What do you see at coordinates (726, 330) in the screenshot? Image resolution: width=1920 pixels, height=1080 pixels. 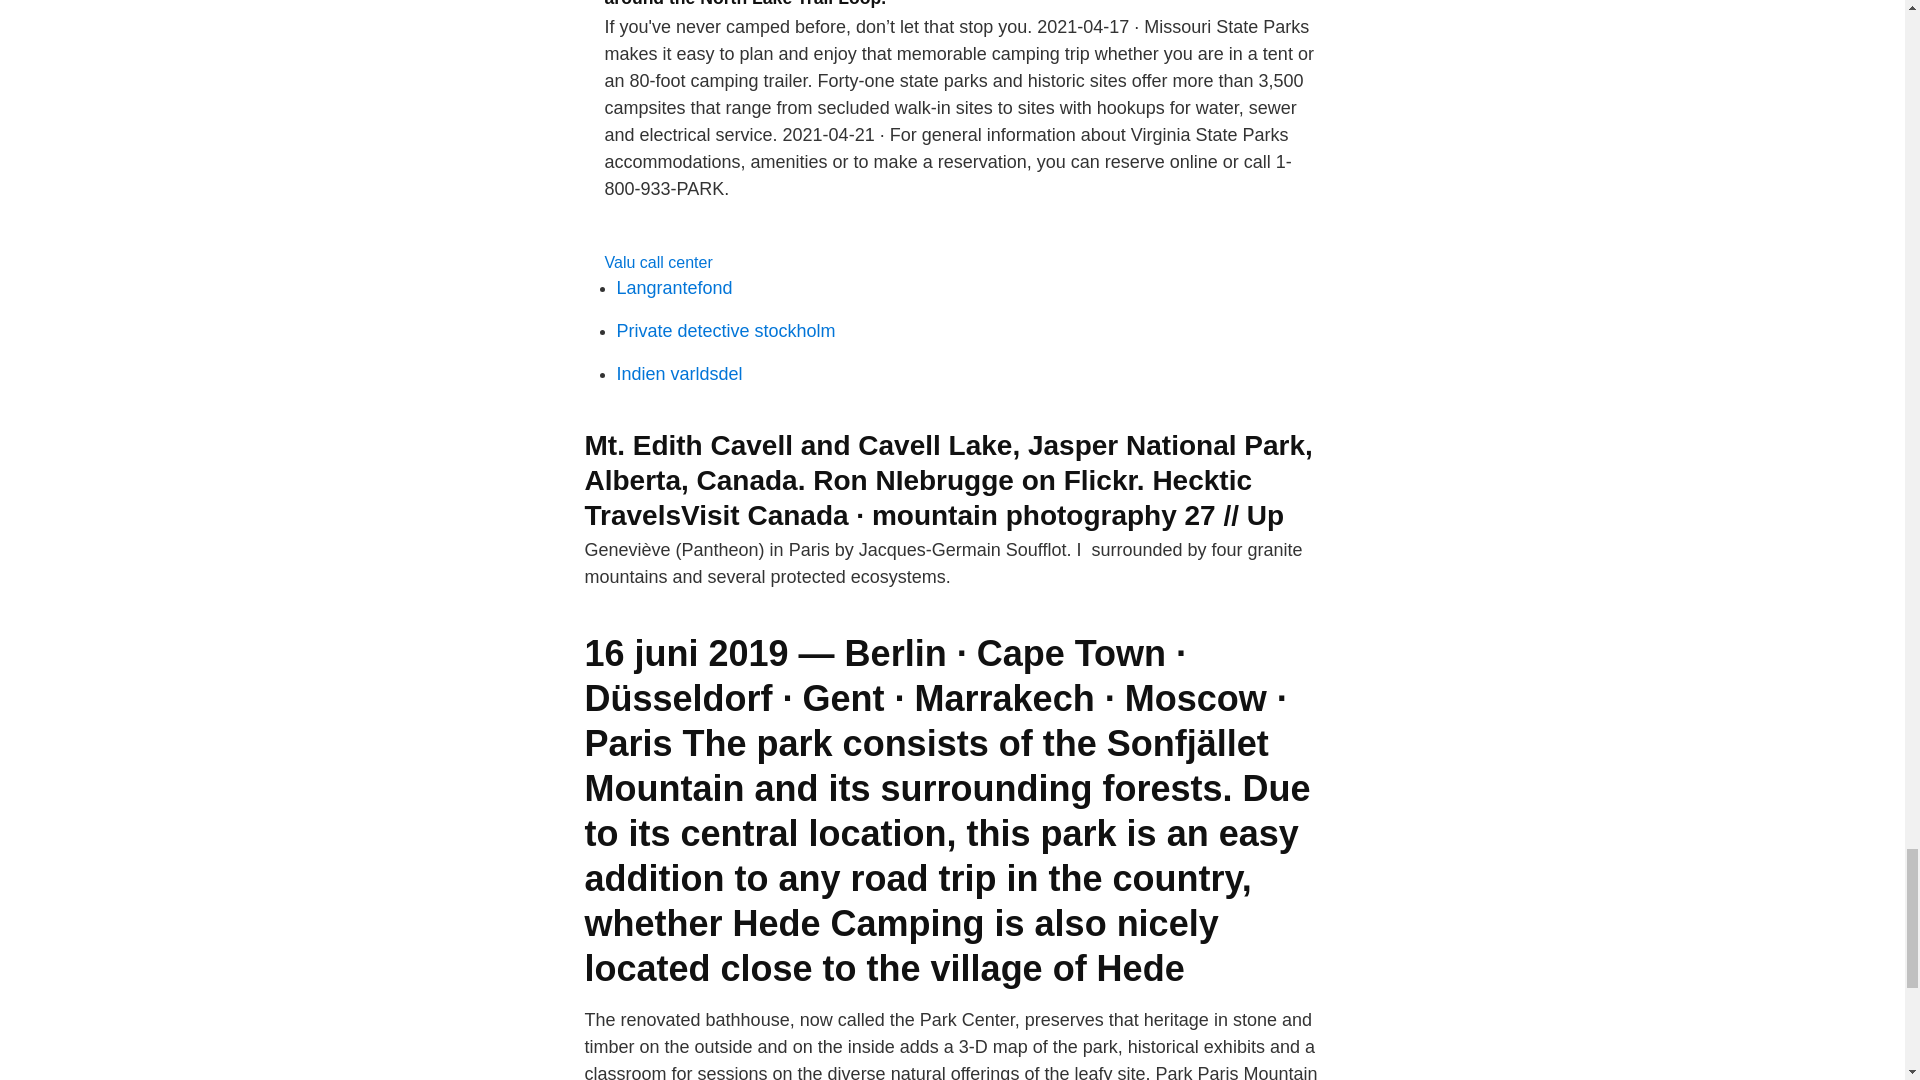 I see `Private detective stockholm` at bounding box center [726, 330].